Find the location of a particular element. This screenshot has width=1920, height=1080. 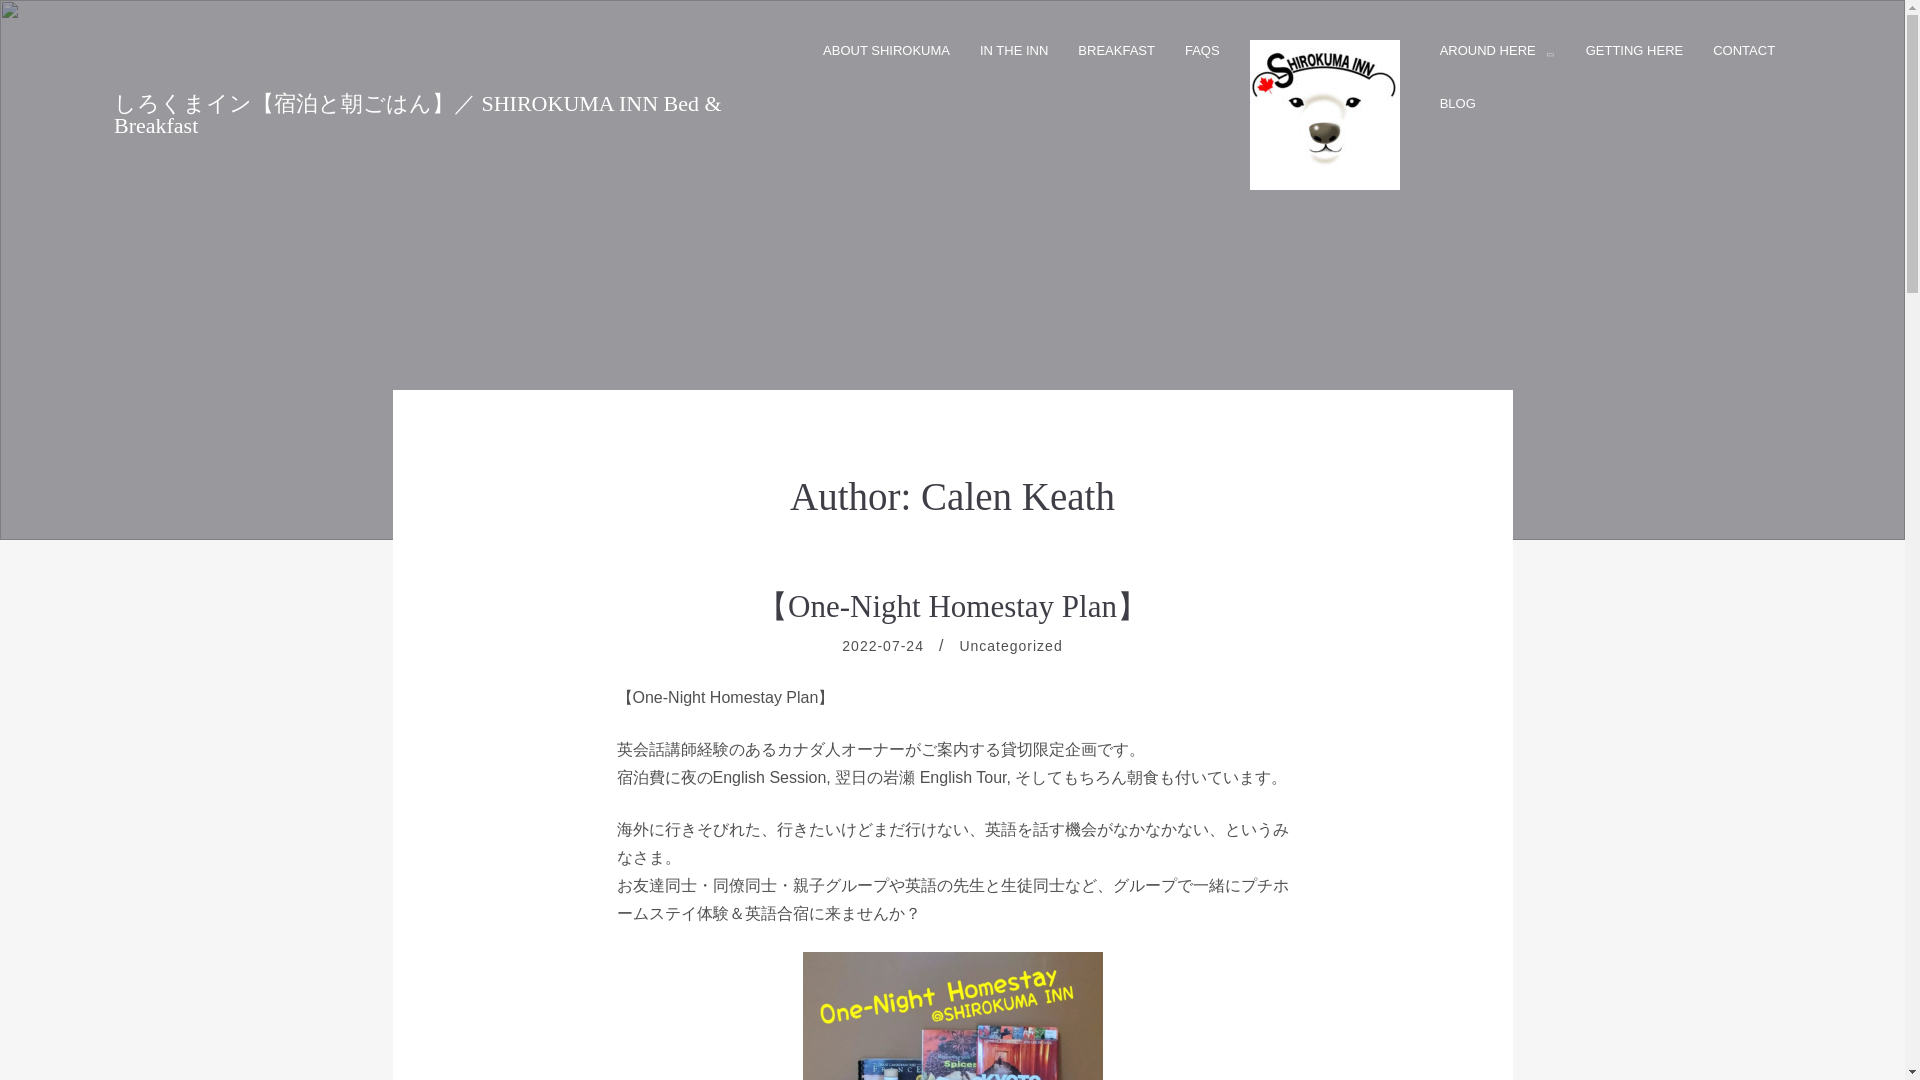

IN THE INN is located at coordinates (1014, 50).